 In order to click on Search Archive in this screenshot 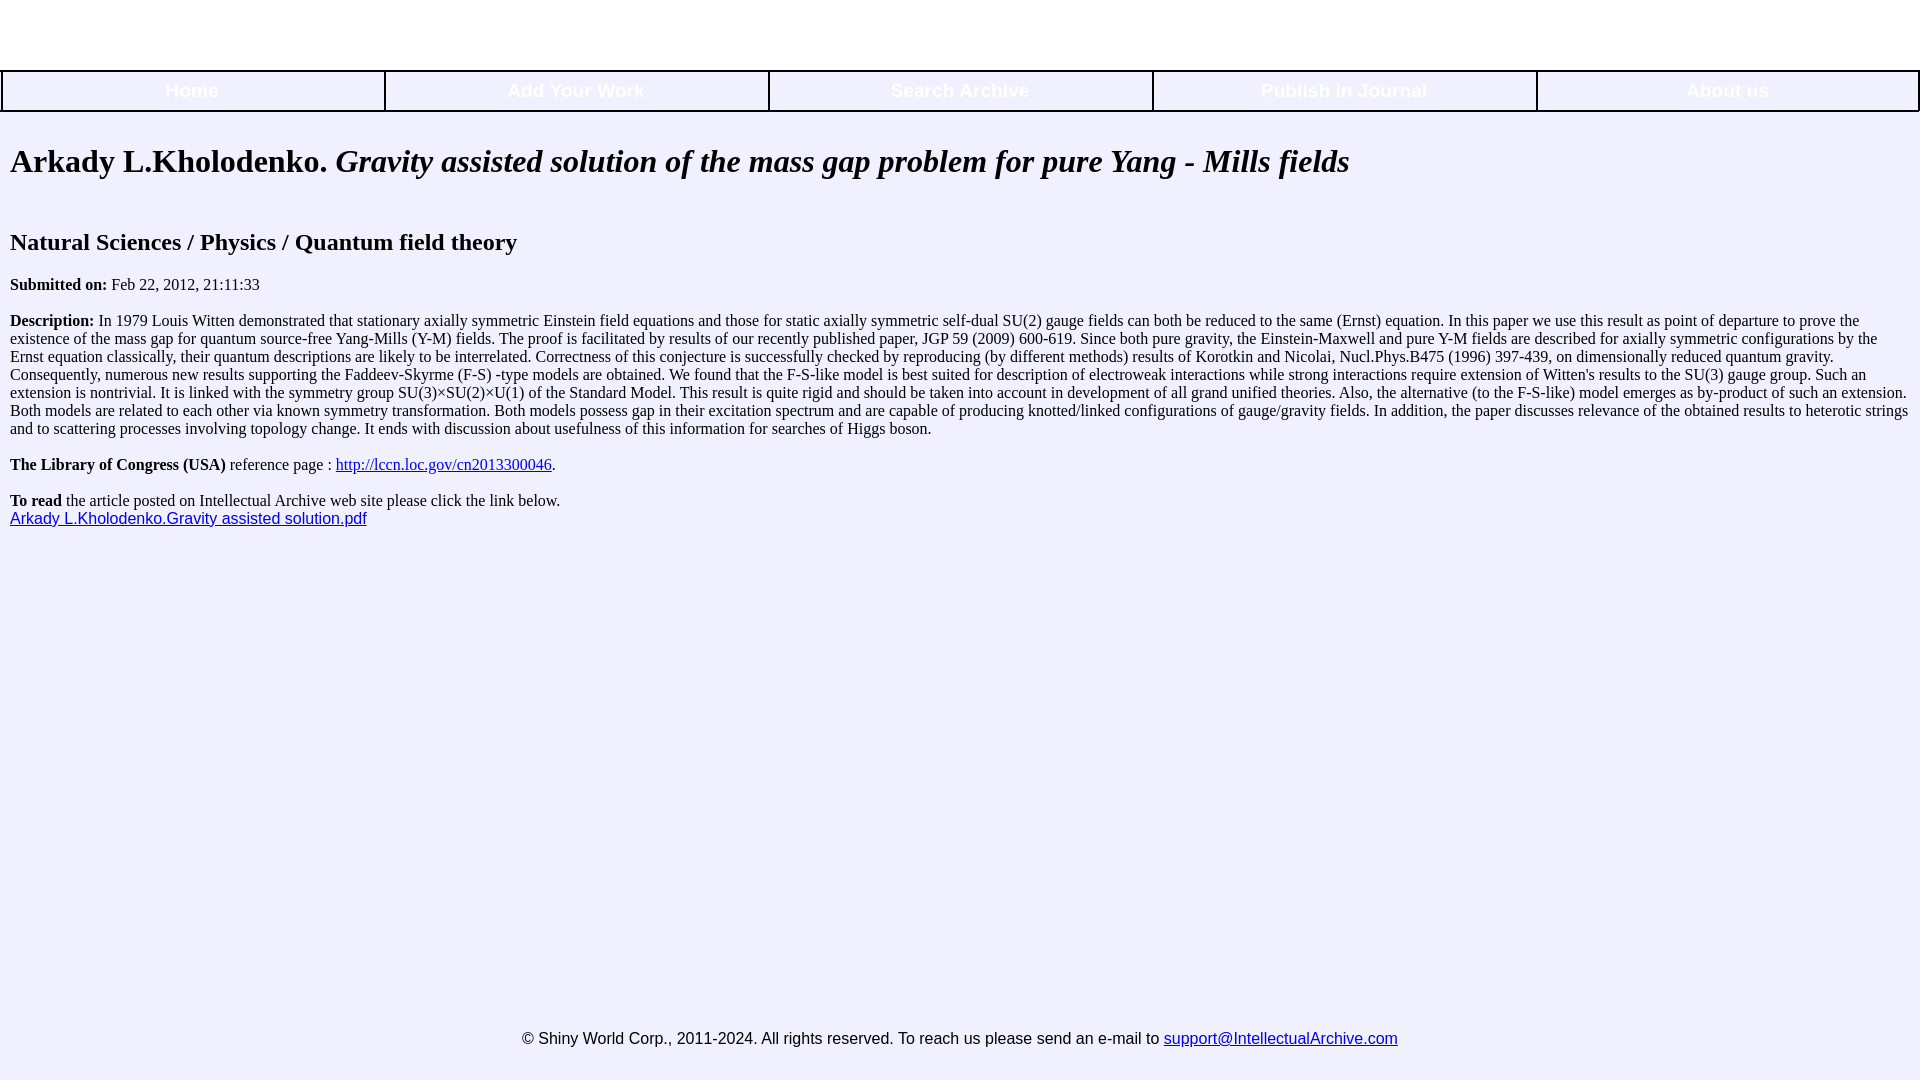, I will do `click(960, 94)`.